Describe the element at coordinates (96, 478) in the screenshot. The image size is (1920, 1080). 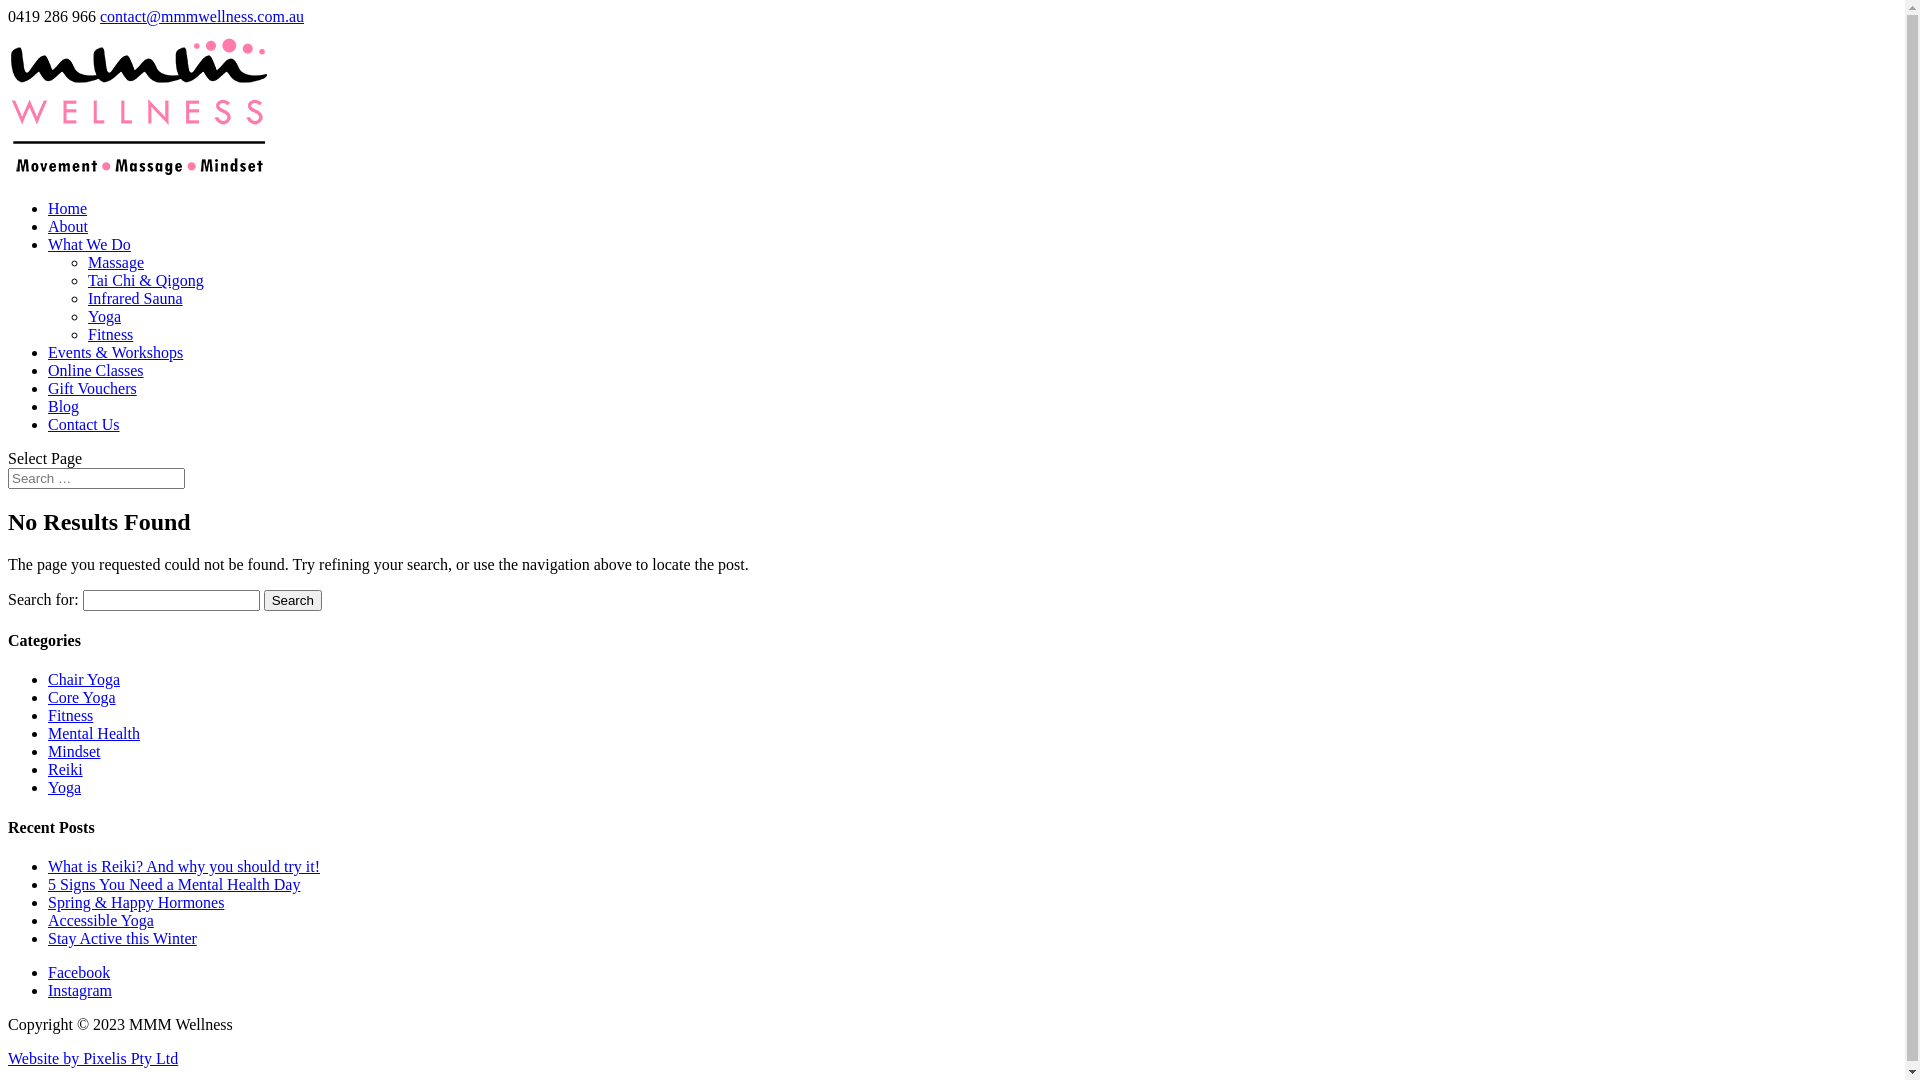
I see `Search for:` at that location.